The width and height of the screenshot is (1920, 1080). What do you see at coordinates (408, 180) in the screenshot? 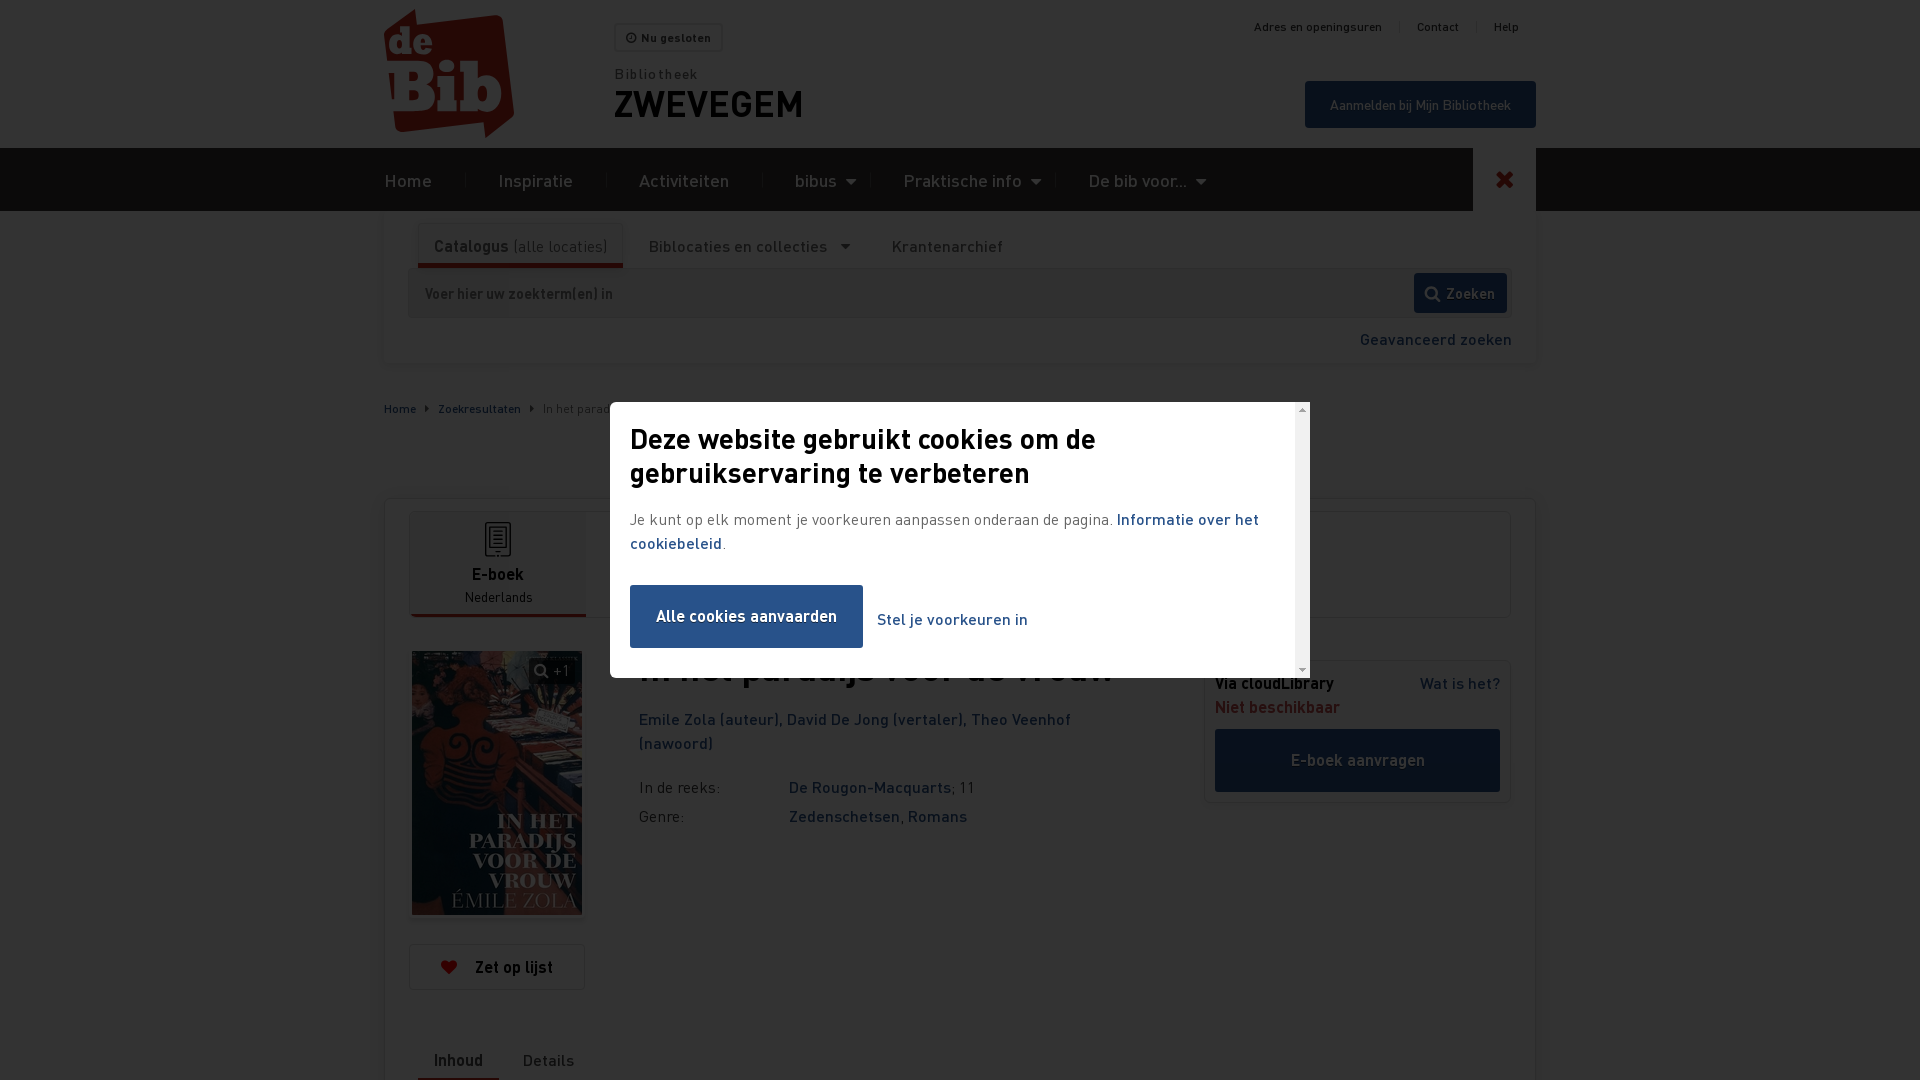
I see `Home` at bounding box center [408, 180].